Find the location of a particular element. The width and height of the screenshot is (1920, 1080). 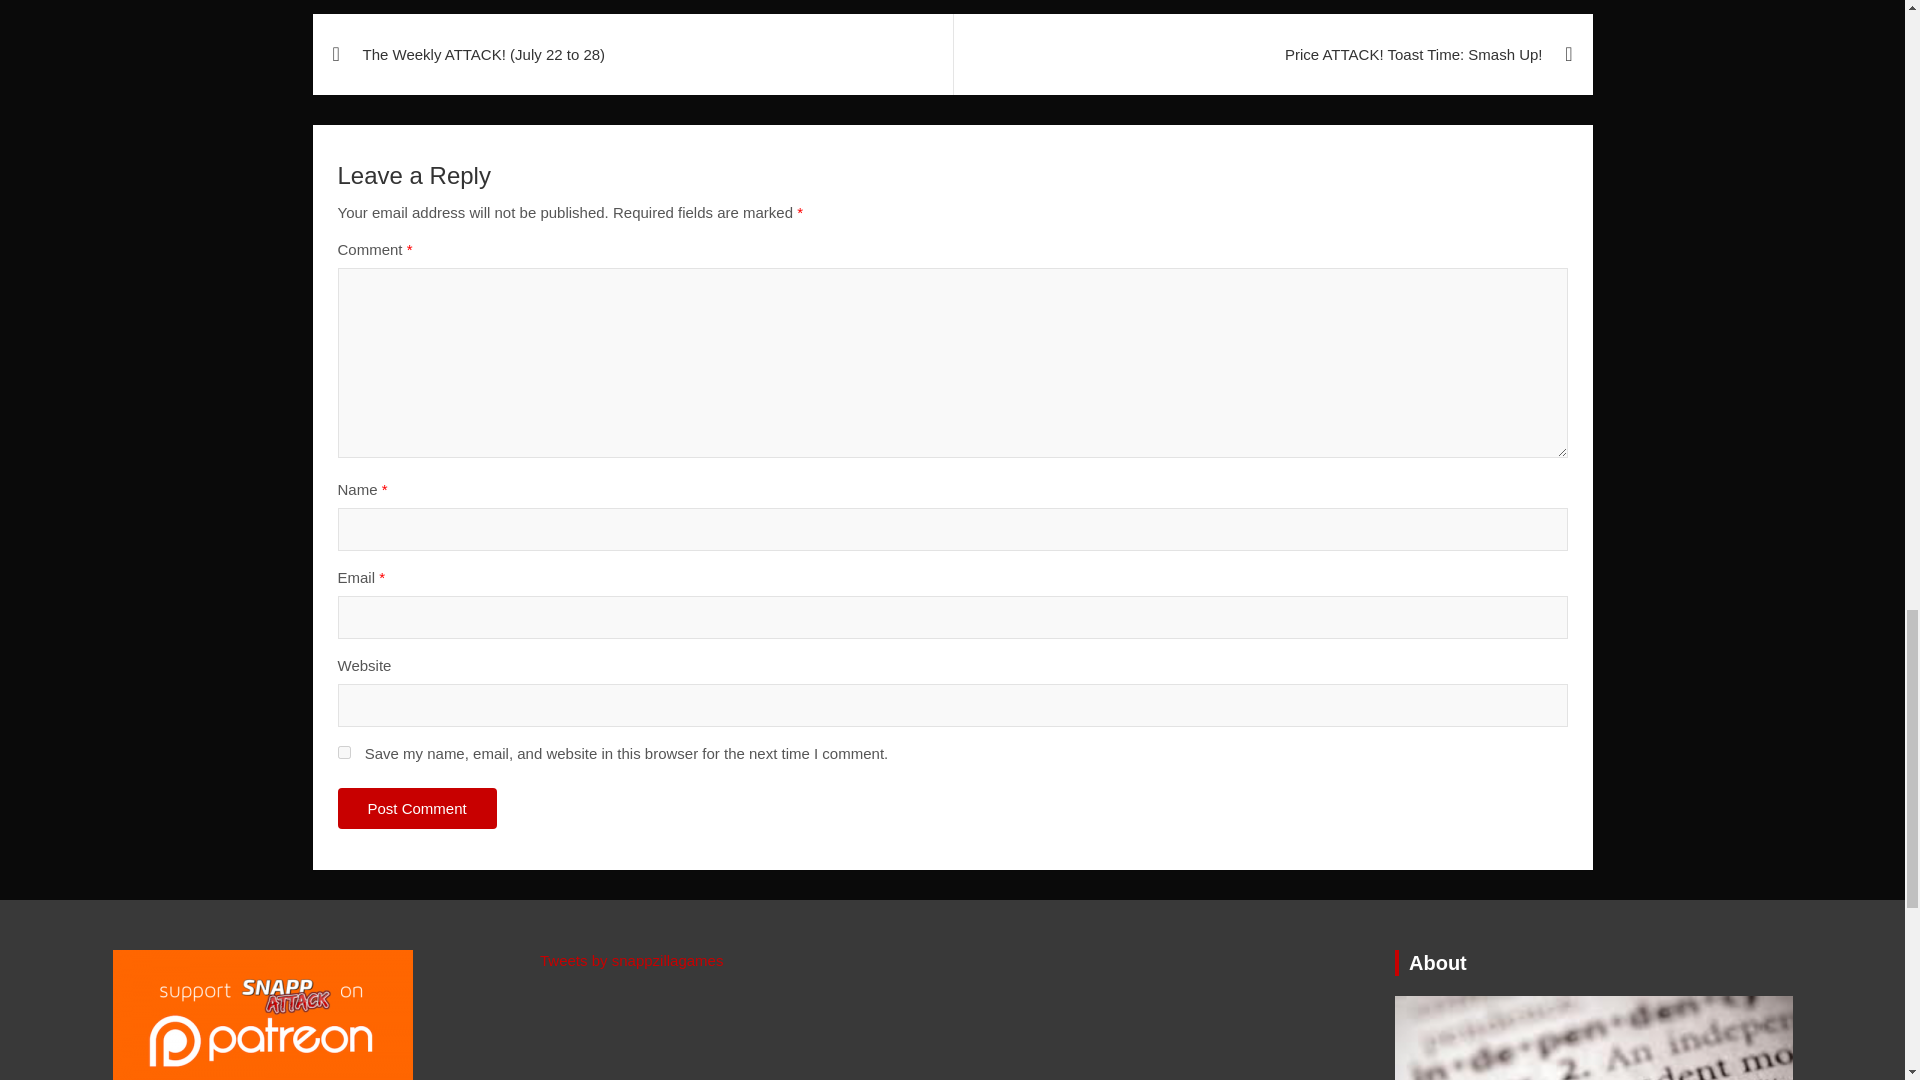

Post Comment is located at coordinates (417, 808).